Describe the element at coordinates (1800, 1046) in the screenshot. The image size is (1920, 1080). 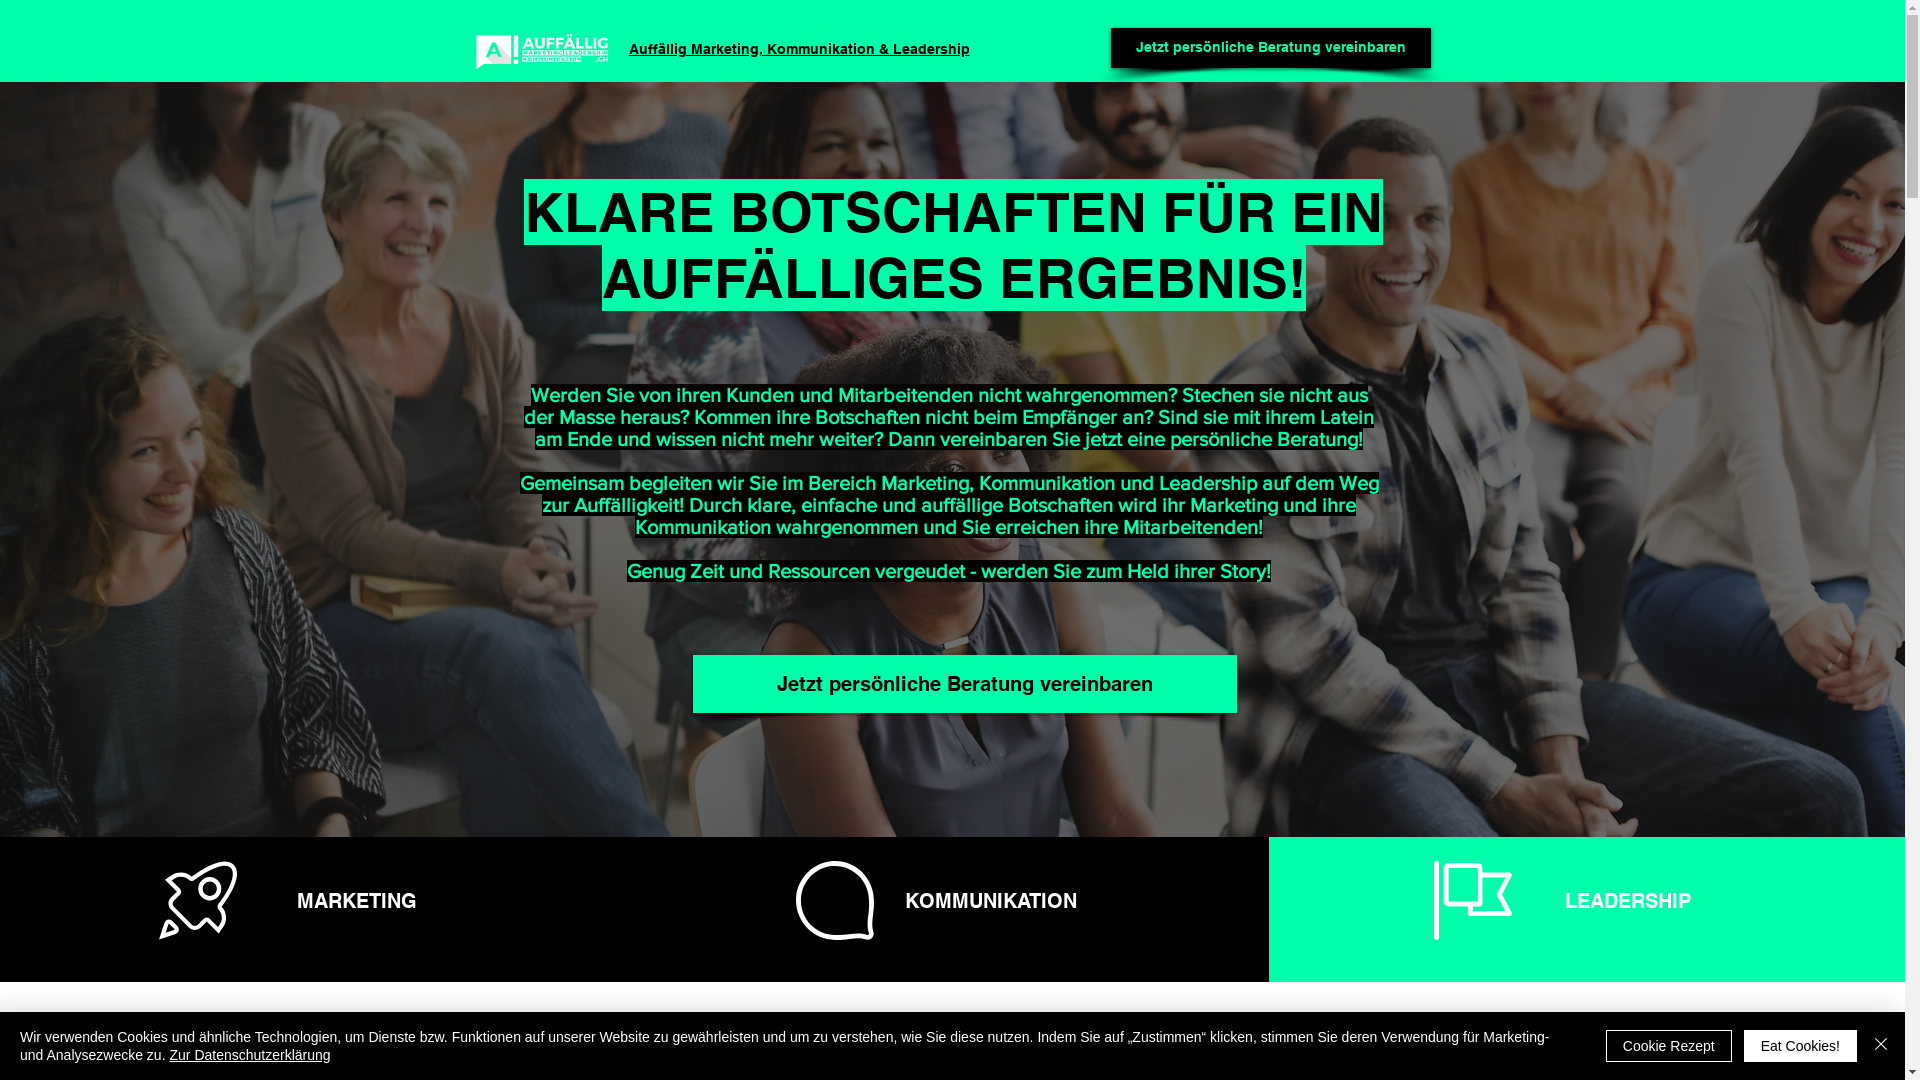
I see `Eat Cookies!` at that location.